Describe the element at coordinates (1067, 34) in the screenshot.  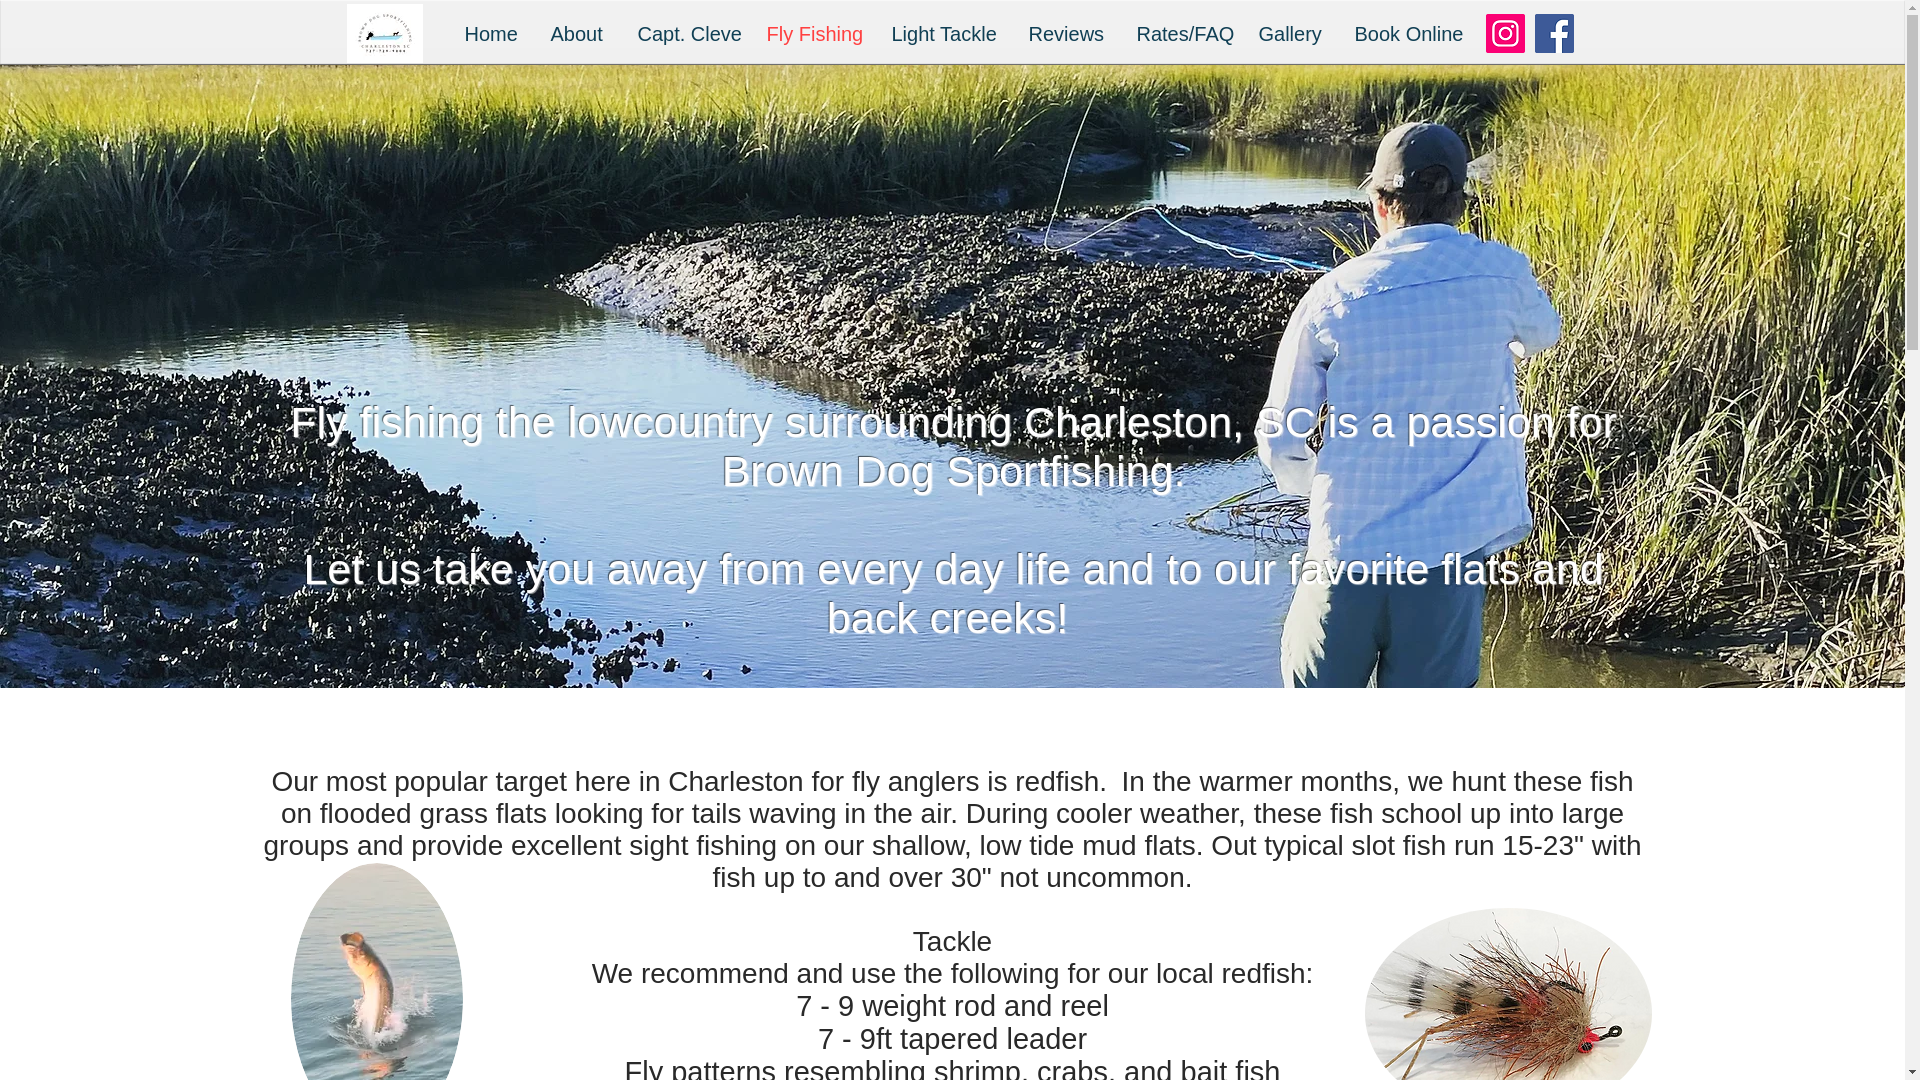
I see `Reviews` at that location.